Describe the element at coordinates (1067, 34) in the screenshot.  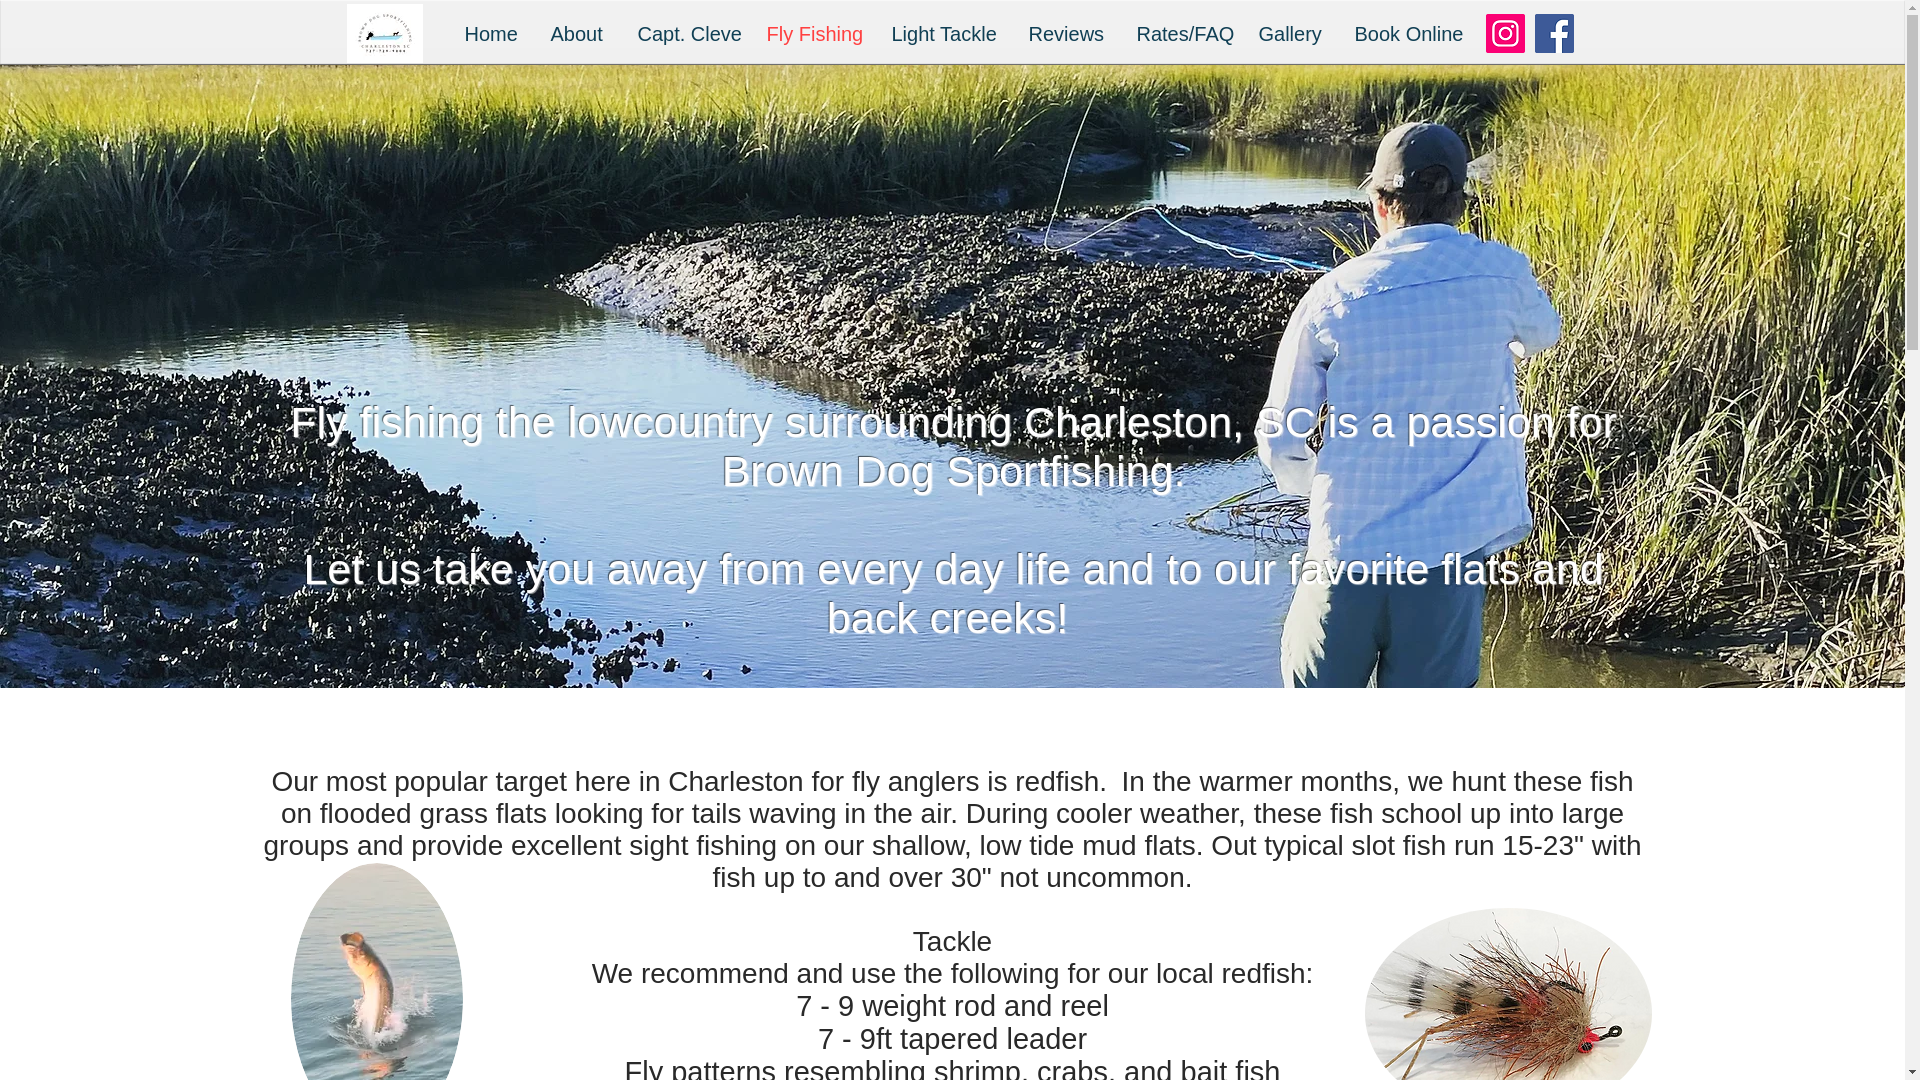
I see `Reviews` at that location.